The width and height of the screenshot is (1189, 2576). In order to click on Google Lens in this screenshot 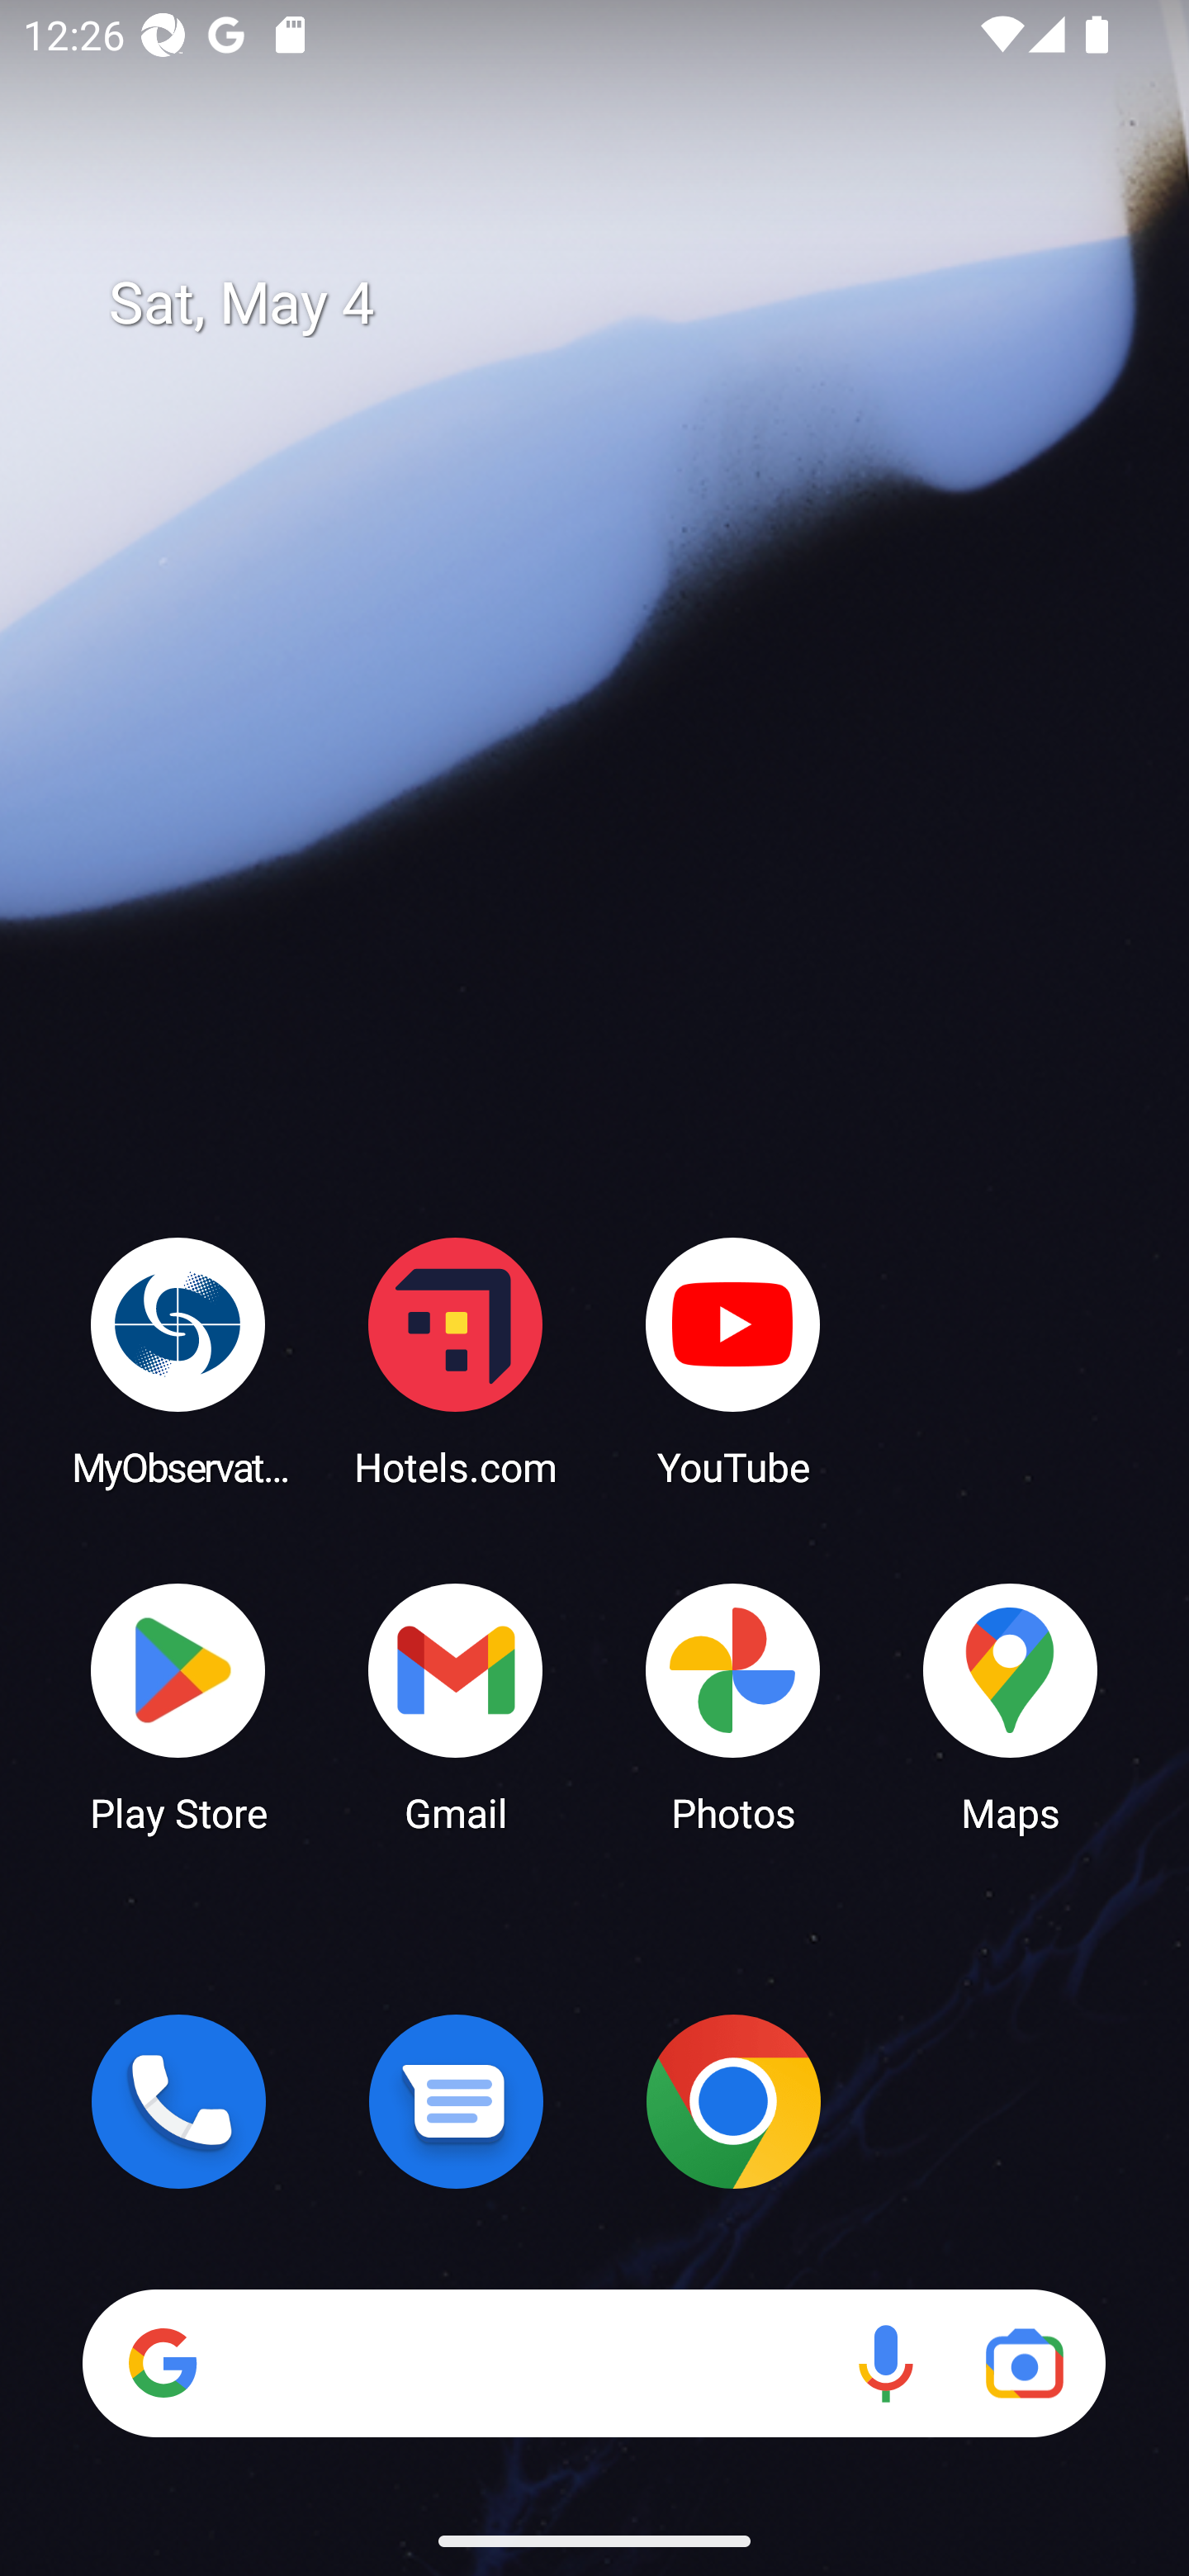, I will do `click(1024, 2363)`.